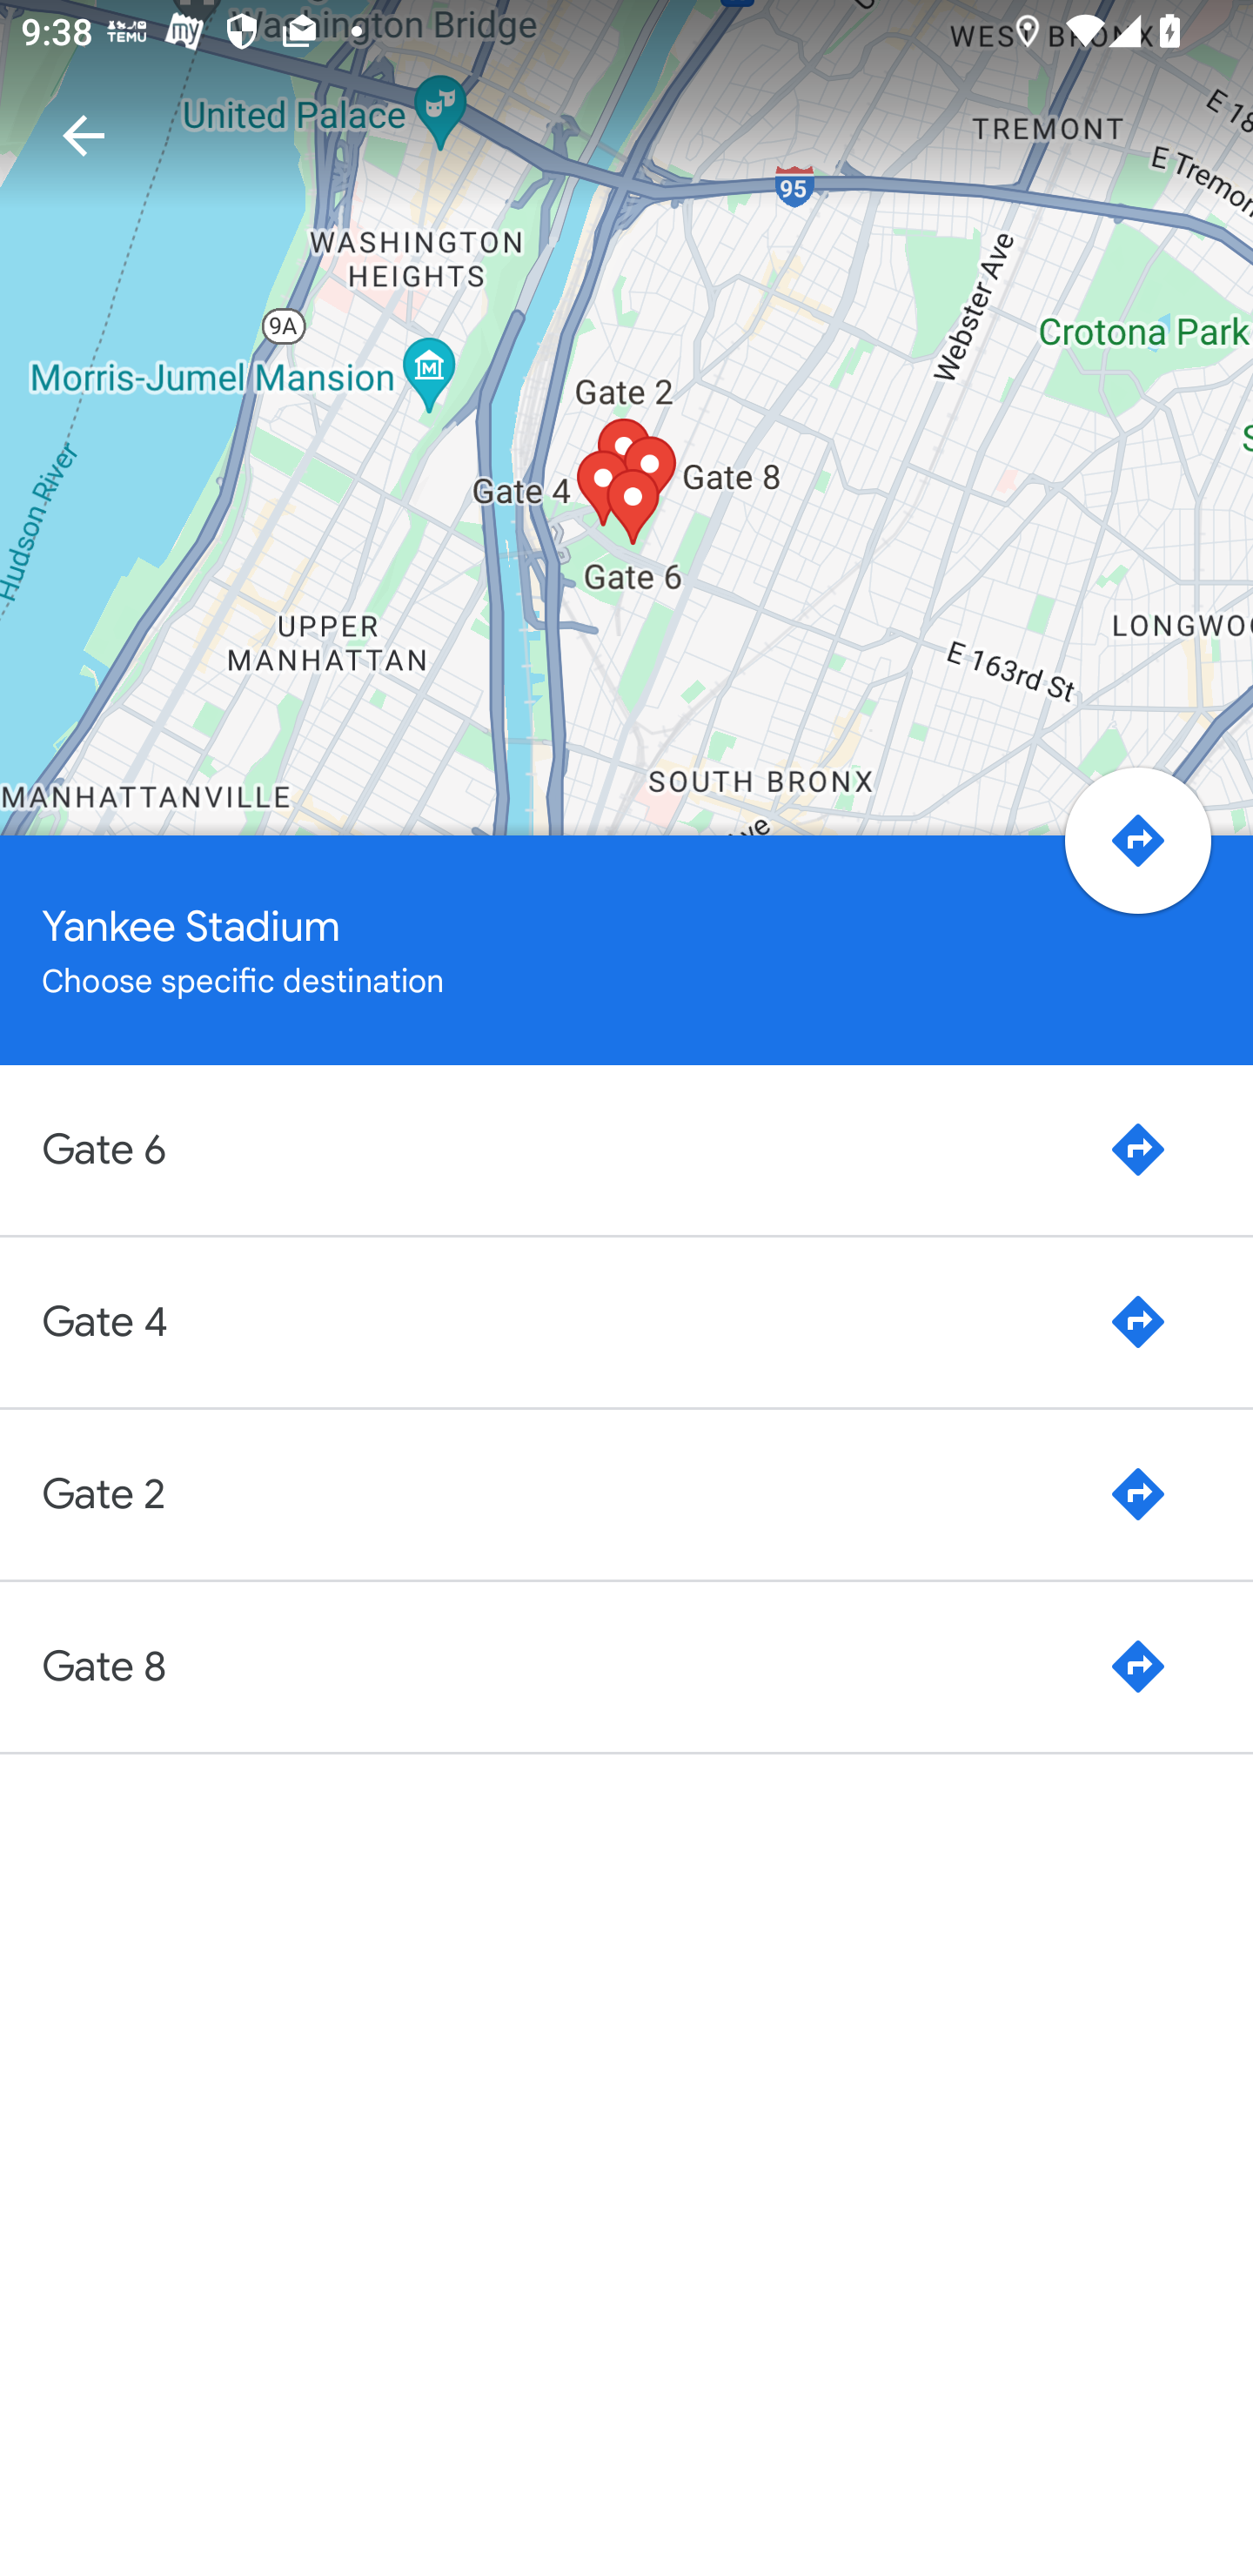  Describe the element at coordinates (558, 1149) in the screenshot. I see `Gate 6` at that location.